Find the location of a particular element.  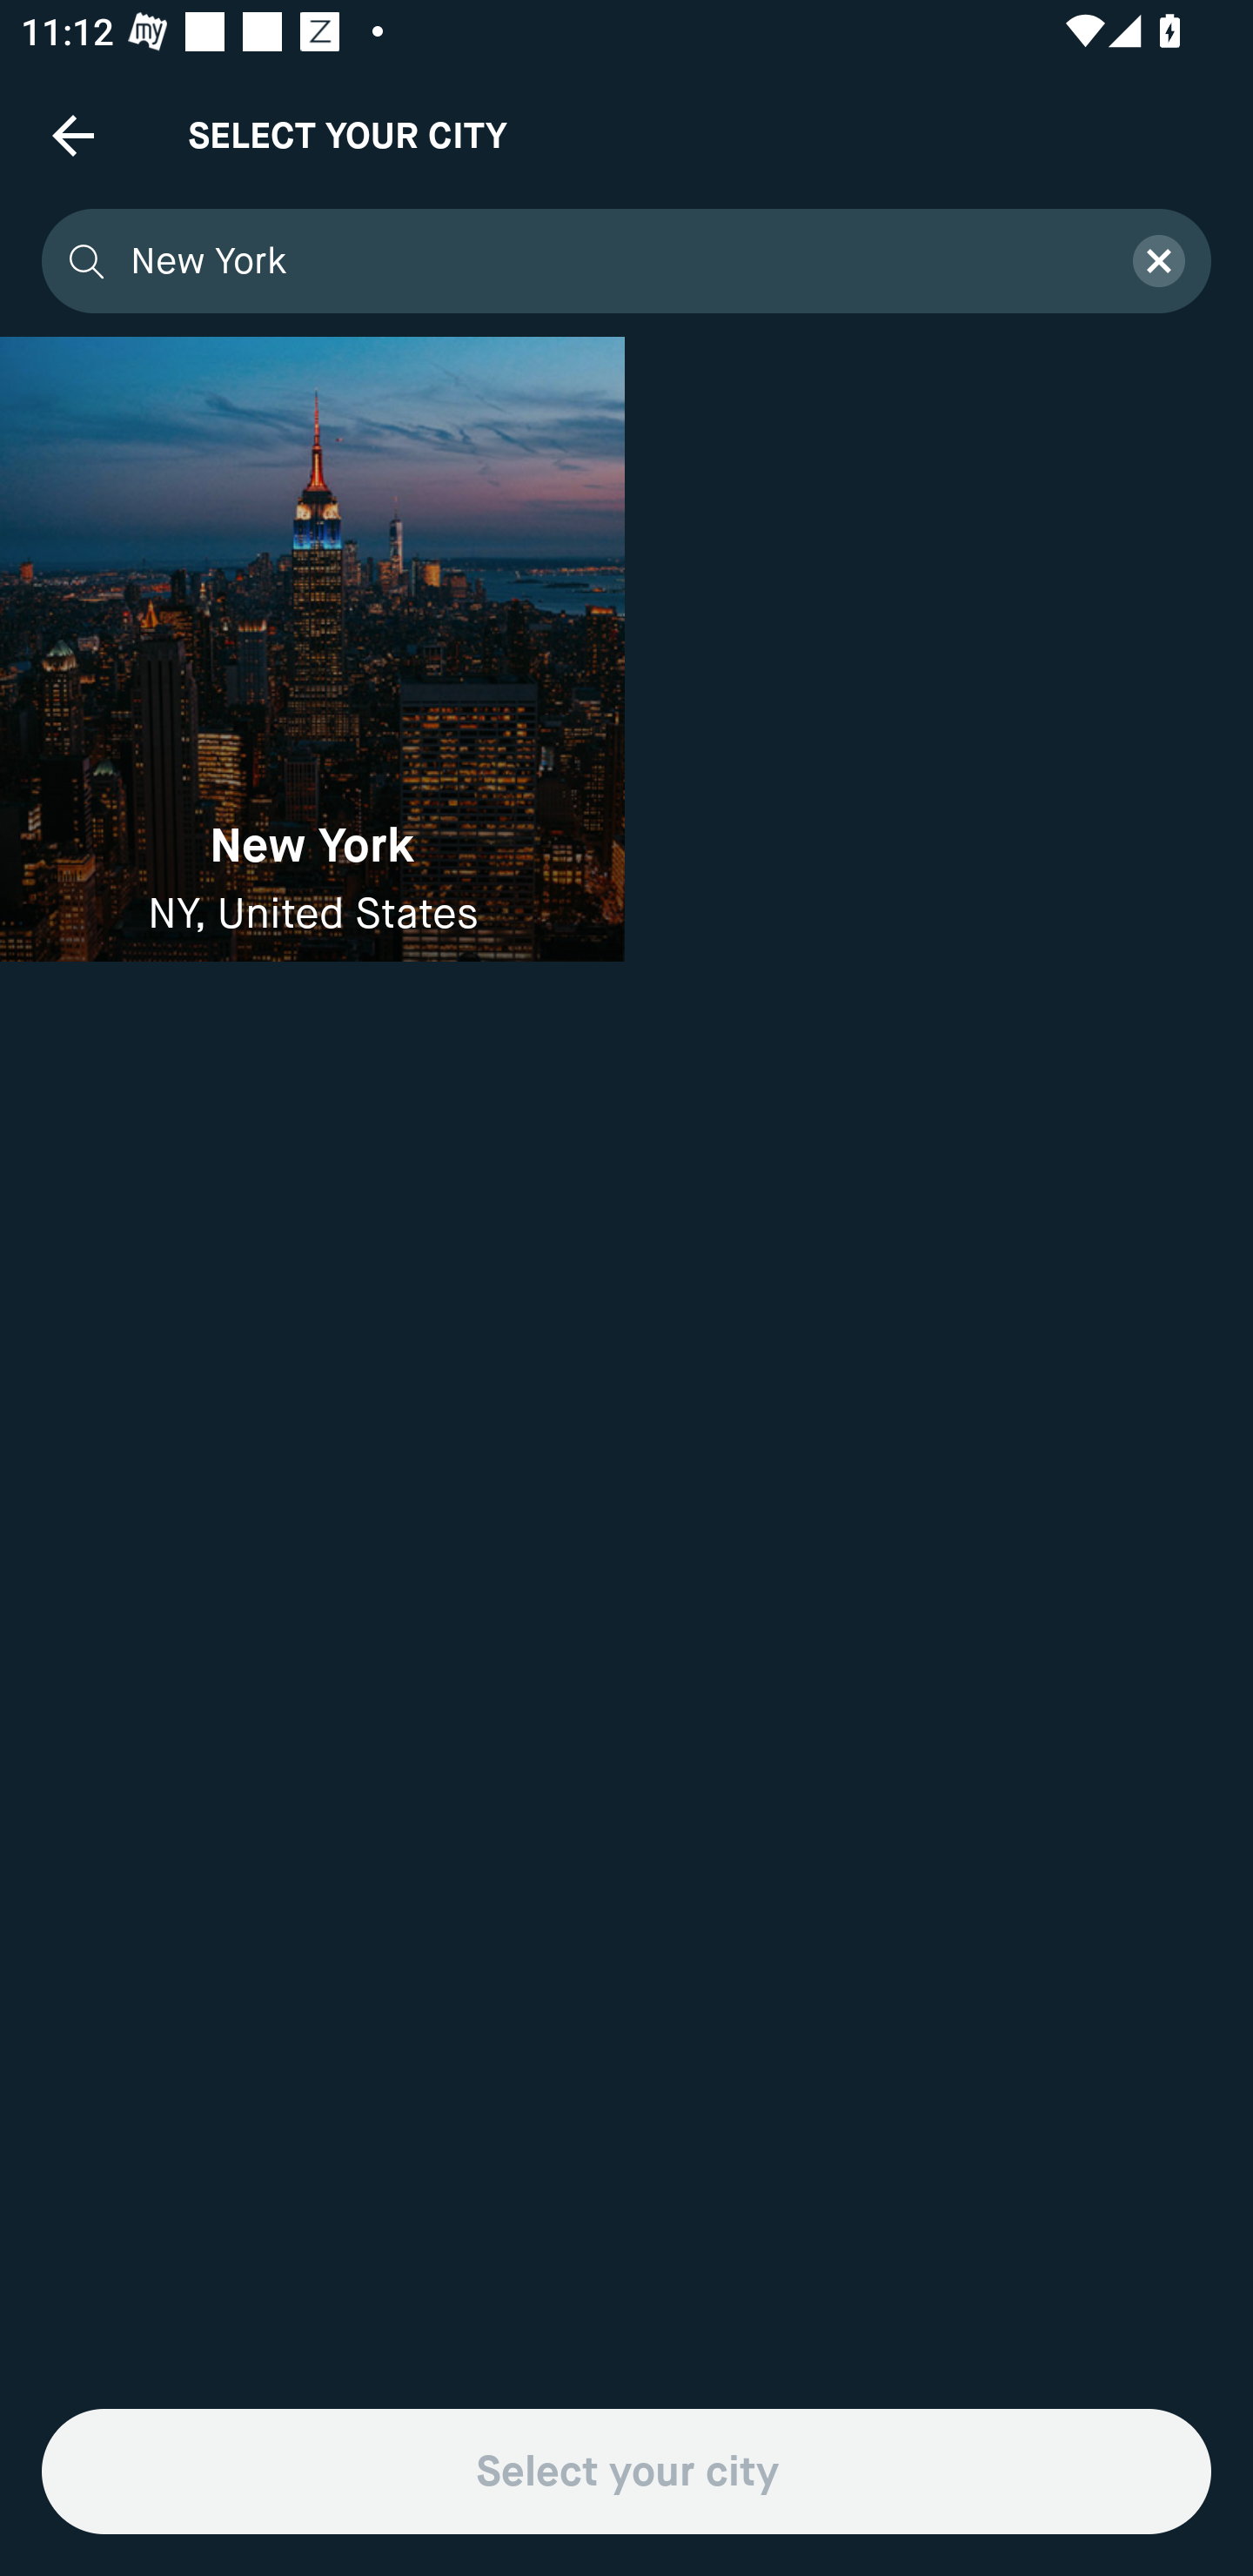

Navigate up is located at coordinates (73, 135).